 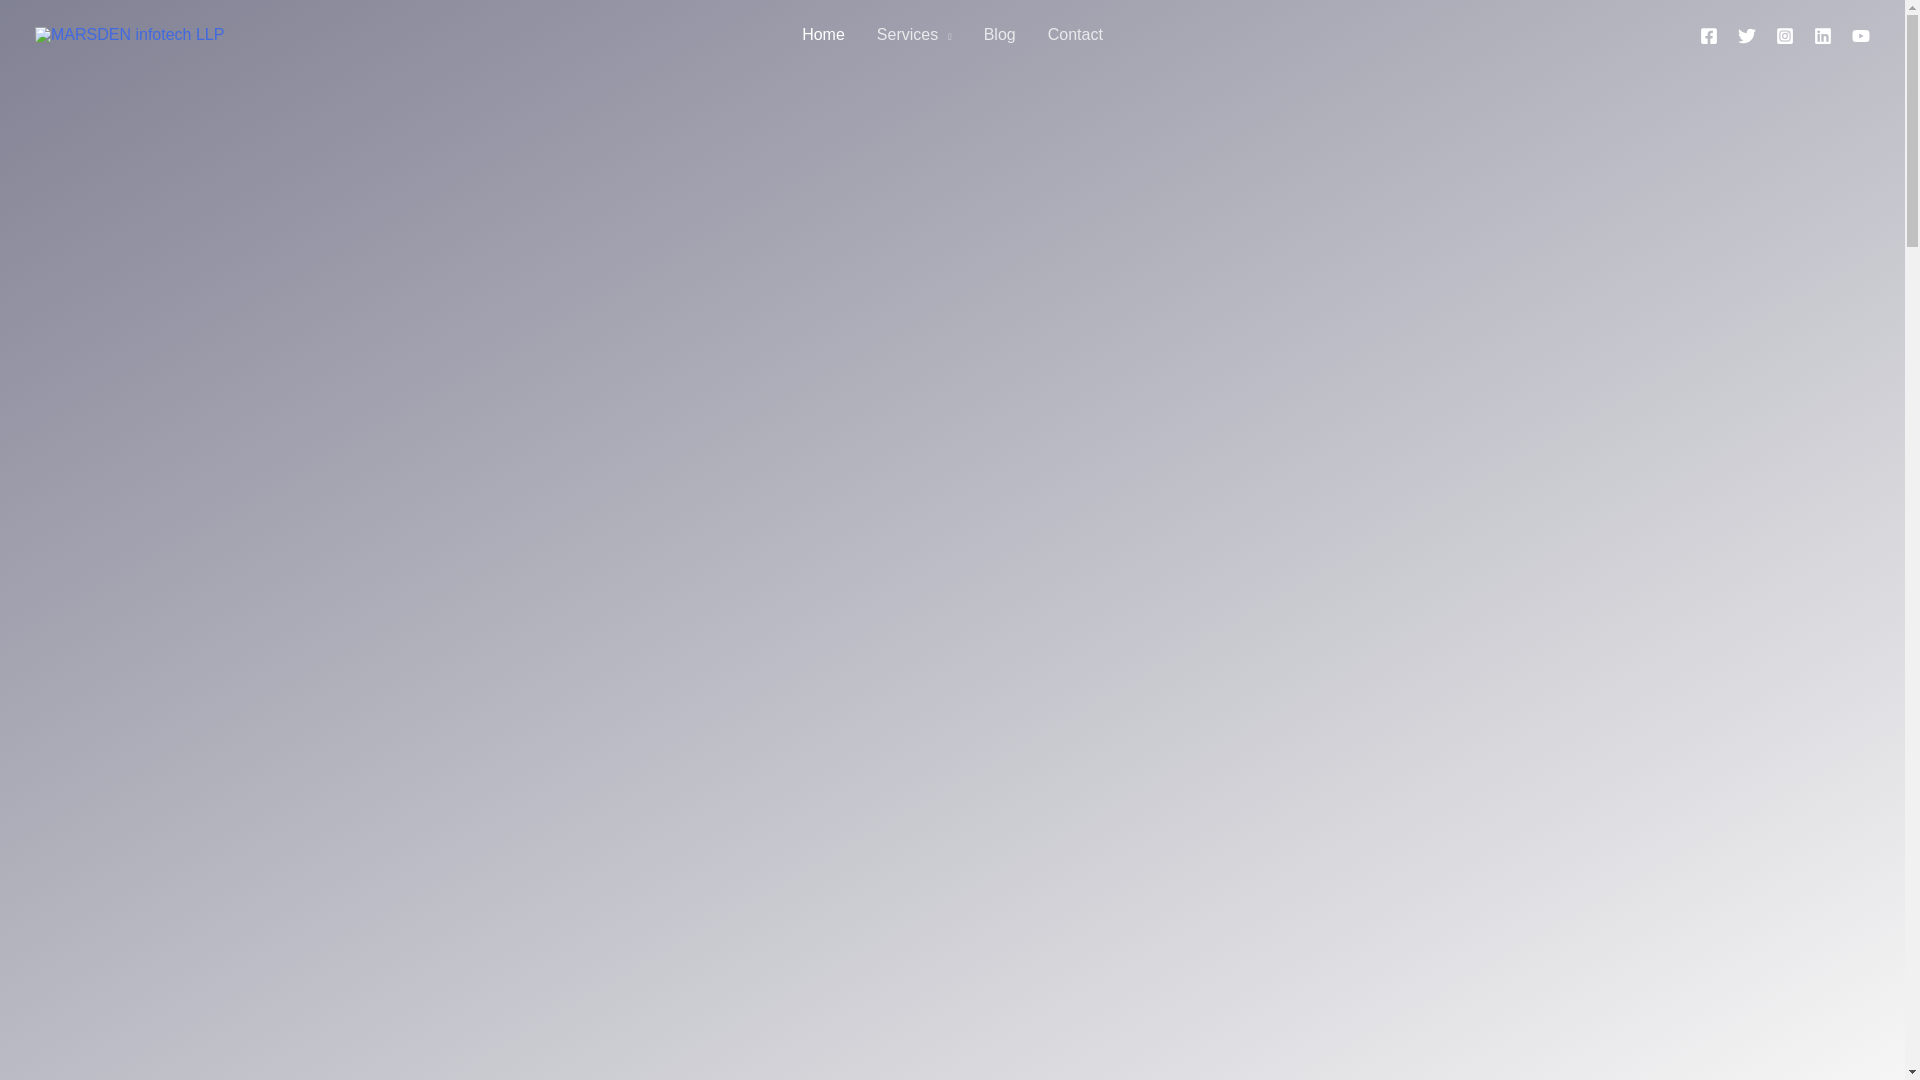 I want to click on Services, so click(x=914, y=35).